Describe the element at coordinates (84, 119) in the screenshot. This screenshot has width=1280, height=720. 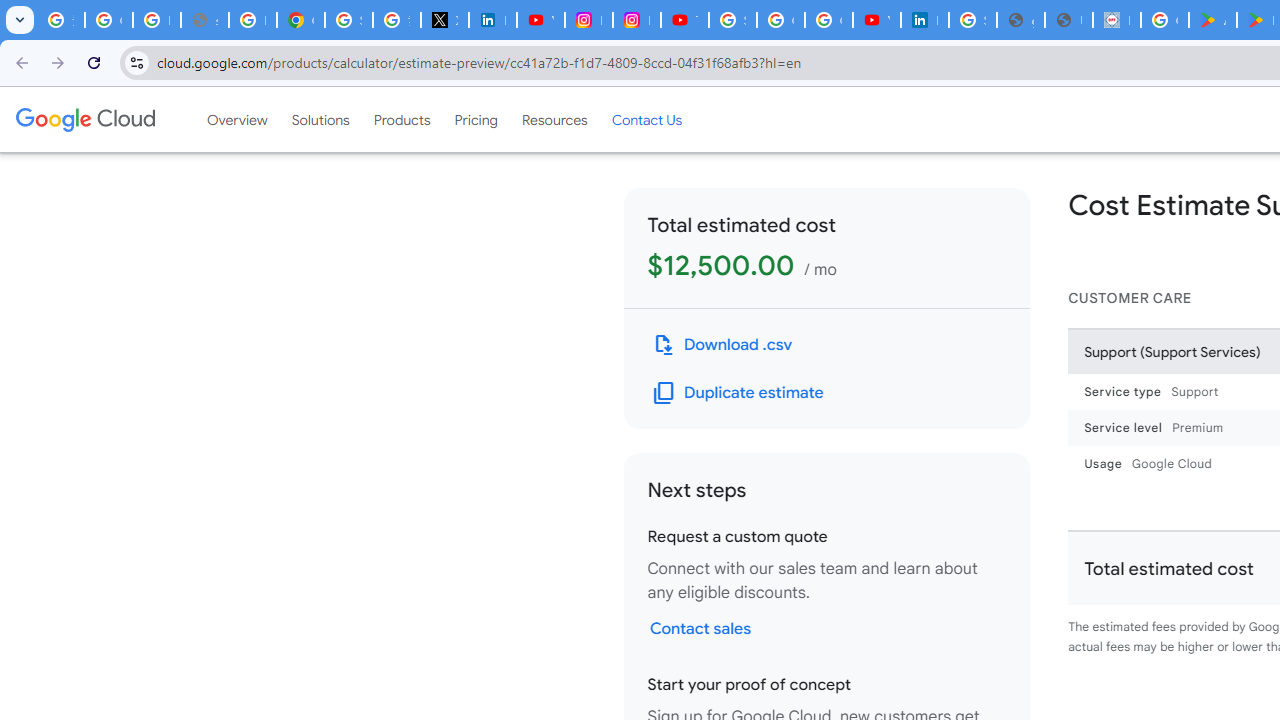
I see `Google Cloud` at that location.